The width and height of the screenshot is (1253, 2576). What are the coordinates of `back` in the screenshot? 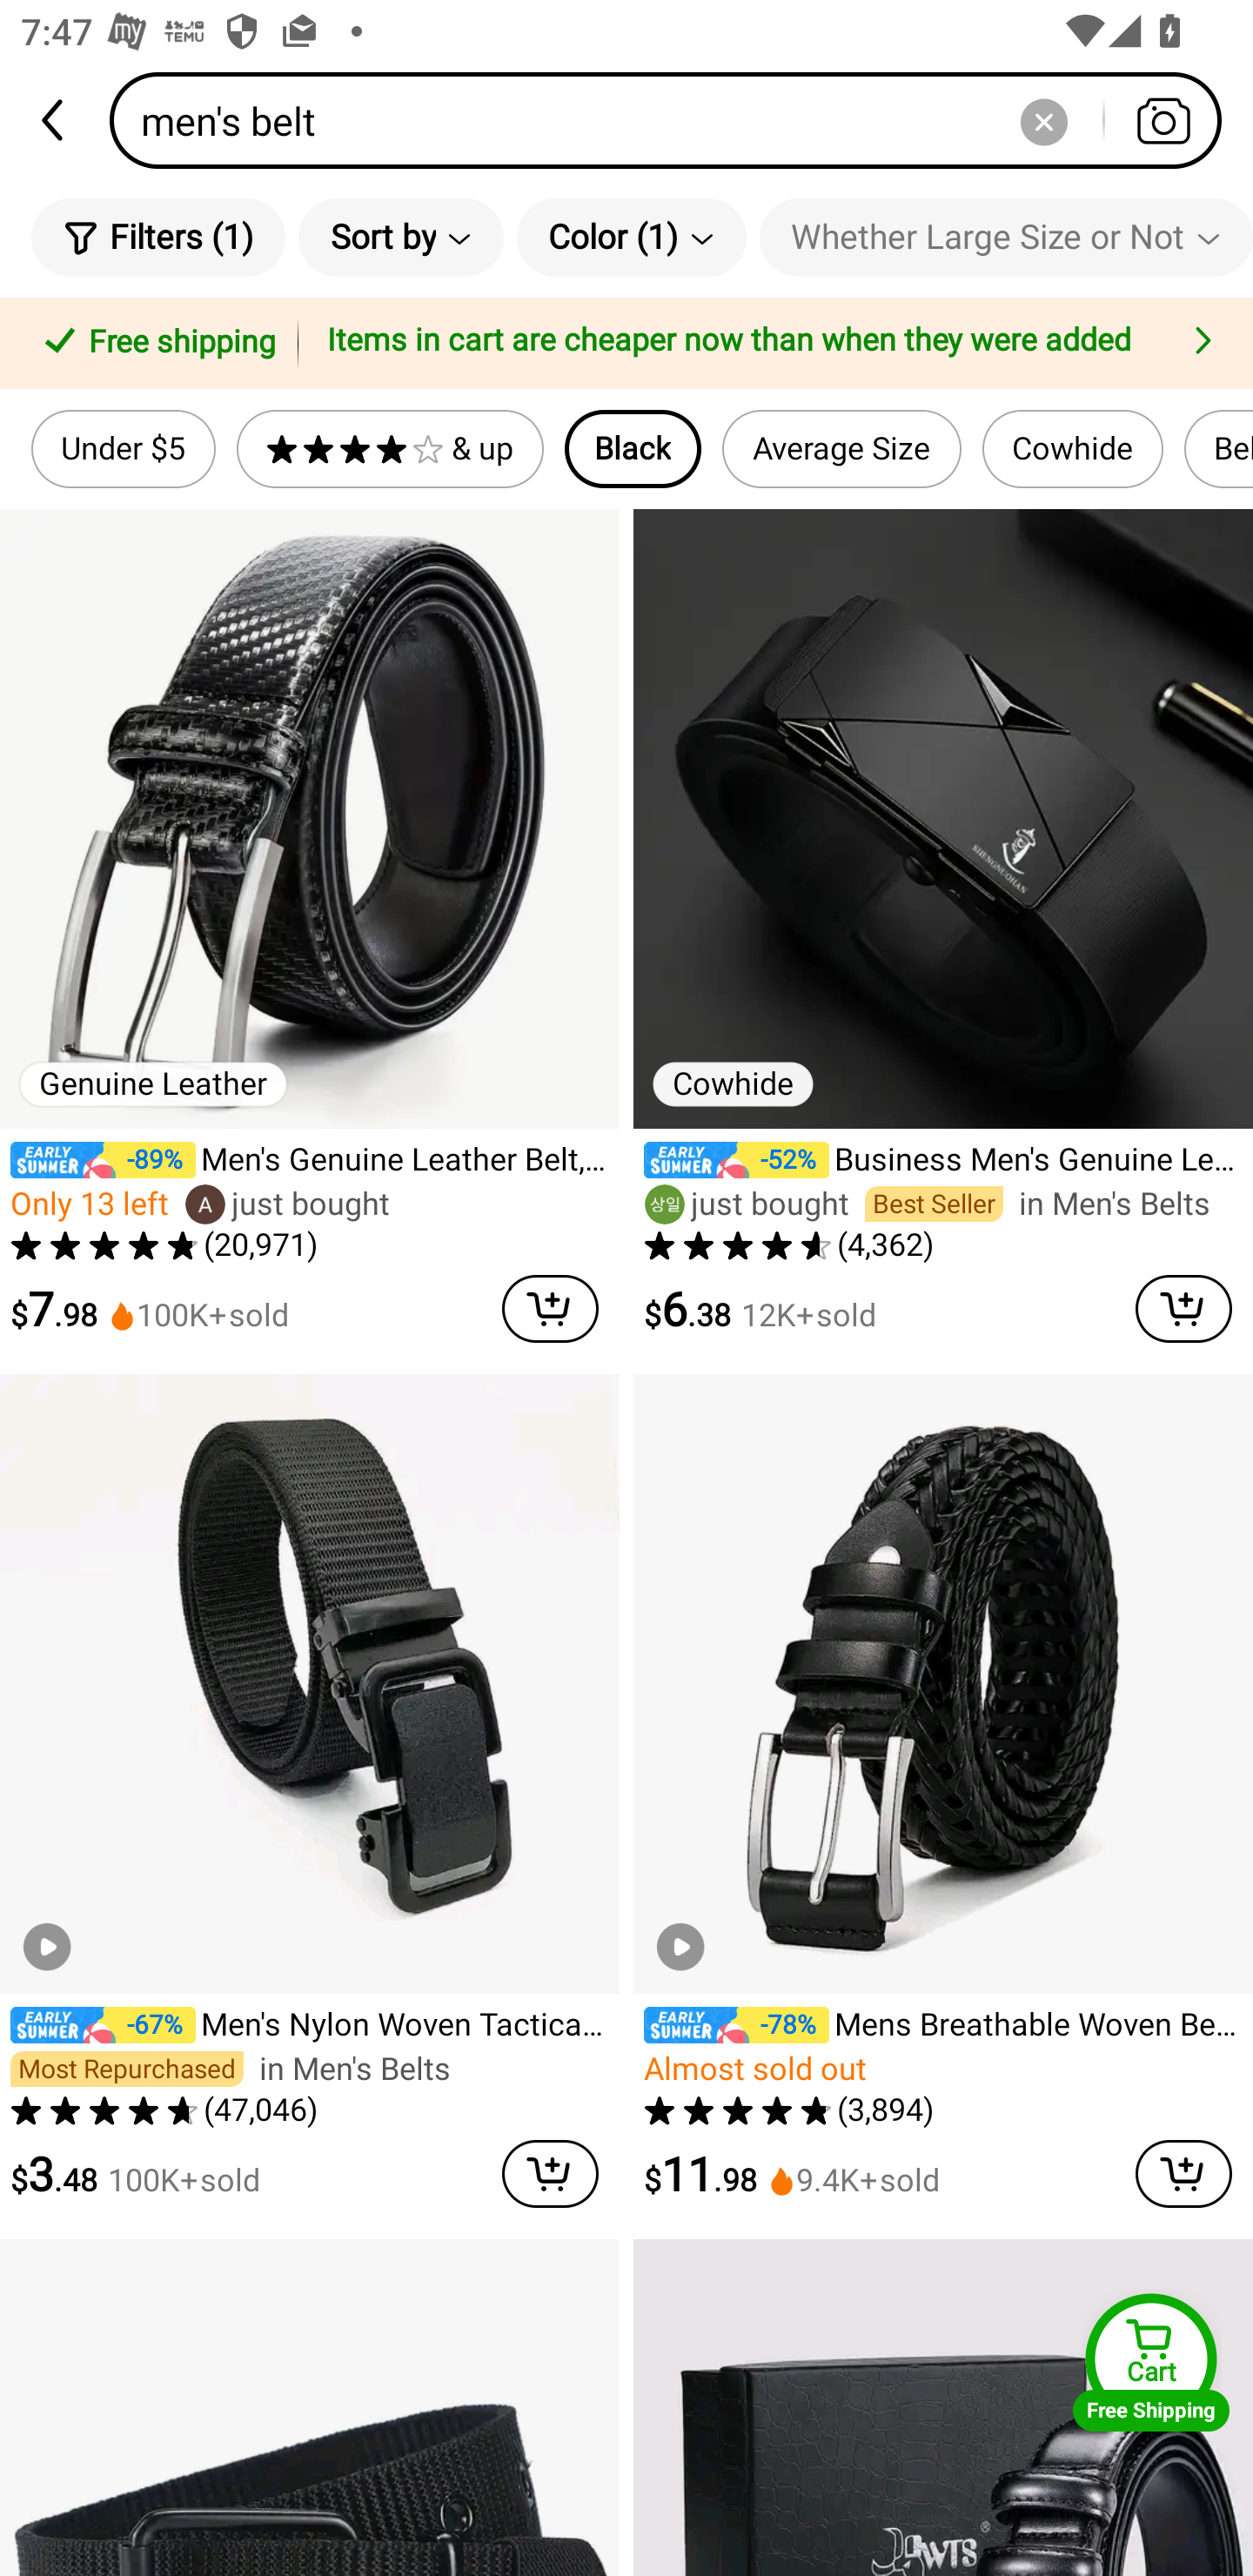 It's located at (55, 120).